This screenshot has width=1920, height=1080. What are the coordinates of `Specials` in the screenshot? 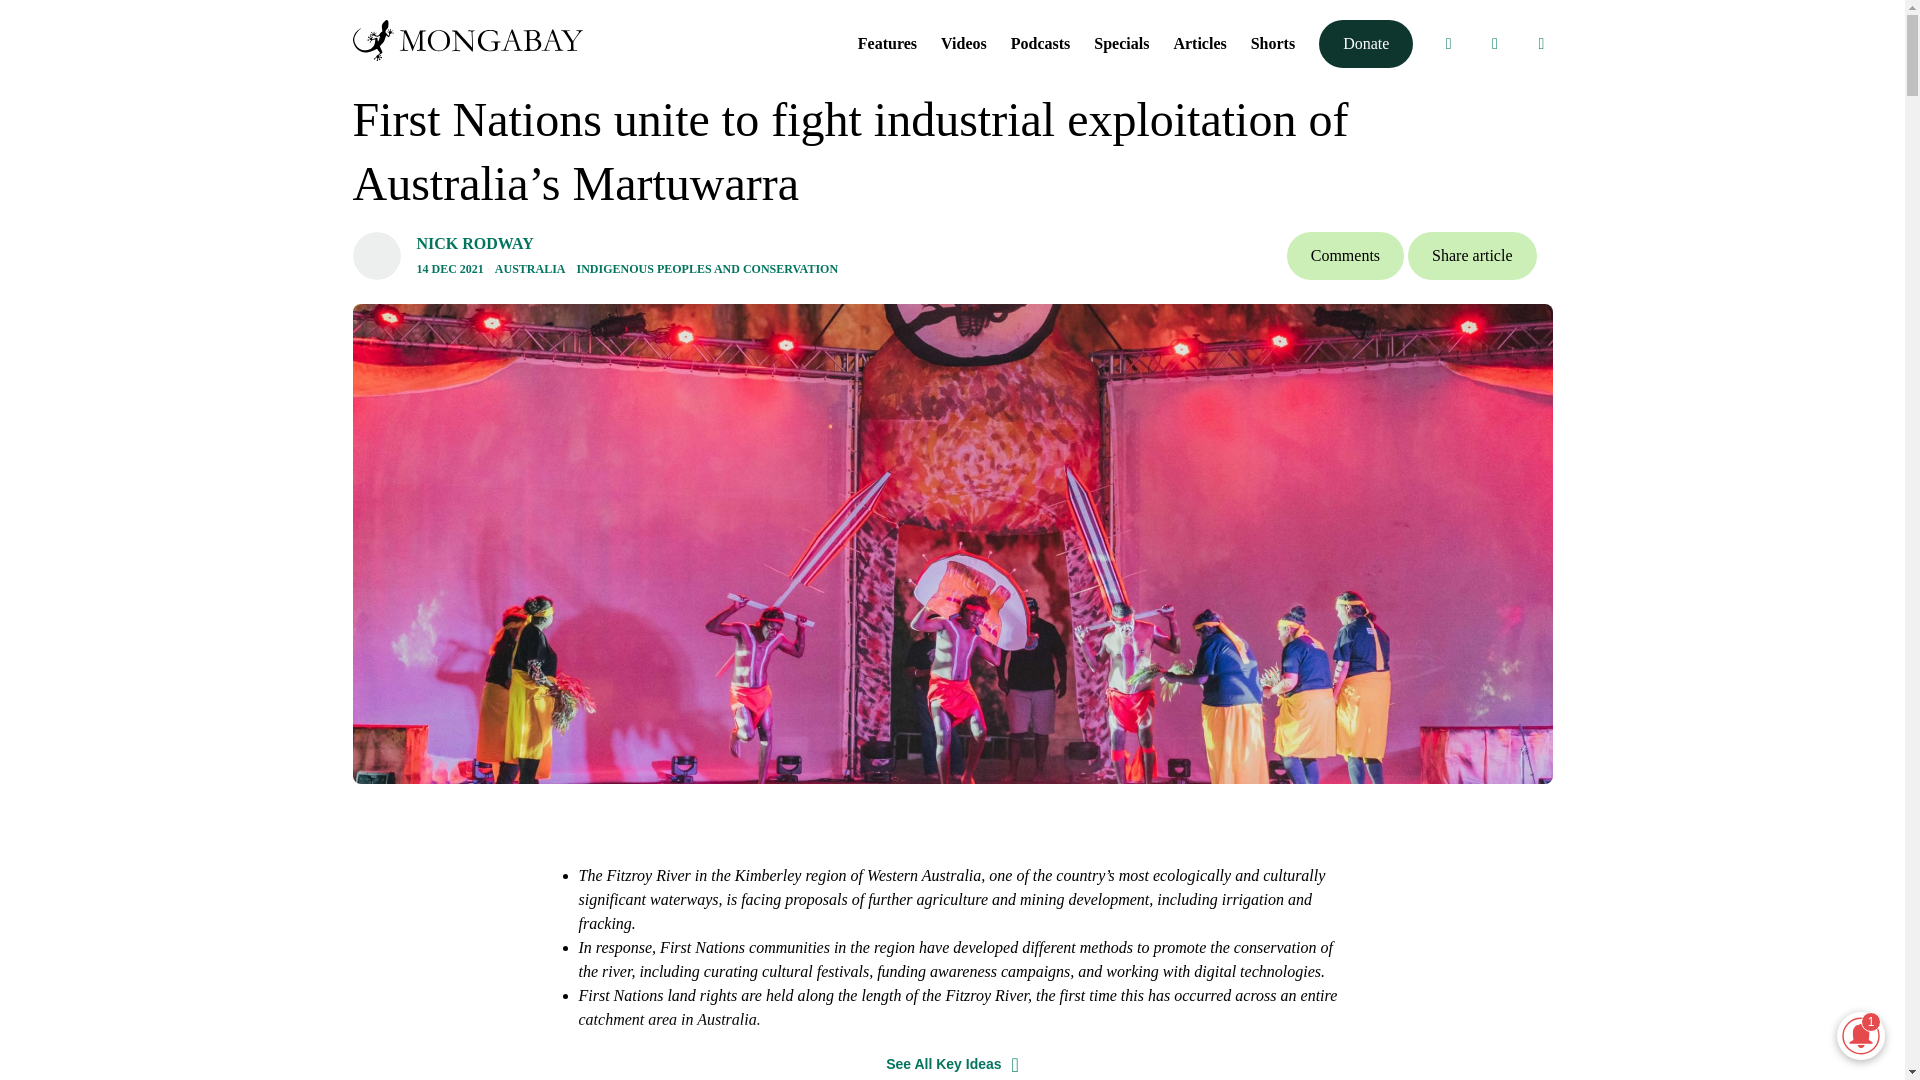 It's located at (1121, 42).